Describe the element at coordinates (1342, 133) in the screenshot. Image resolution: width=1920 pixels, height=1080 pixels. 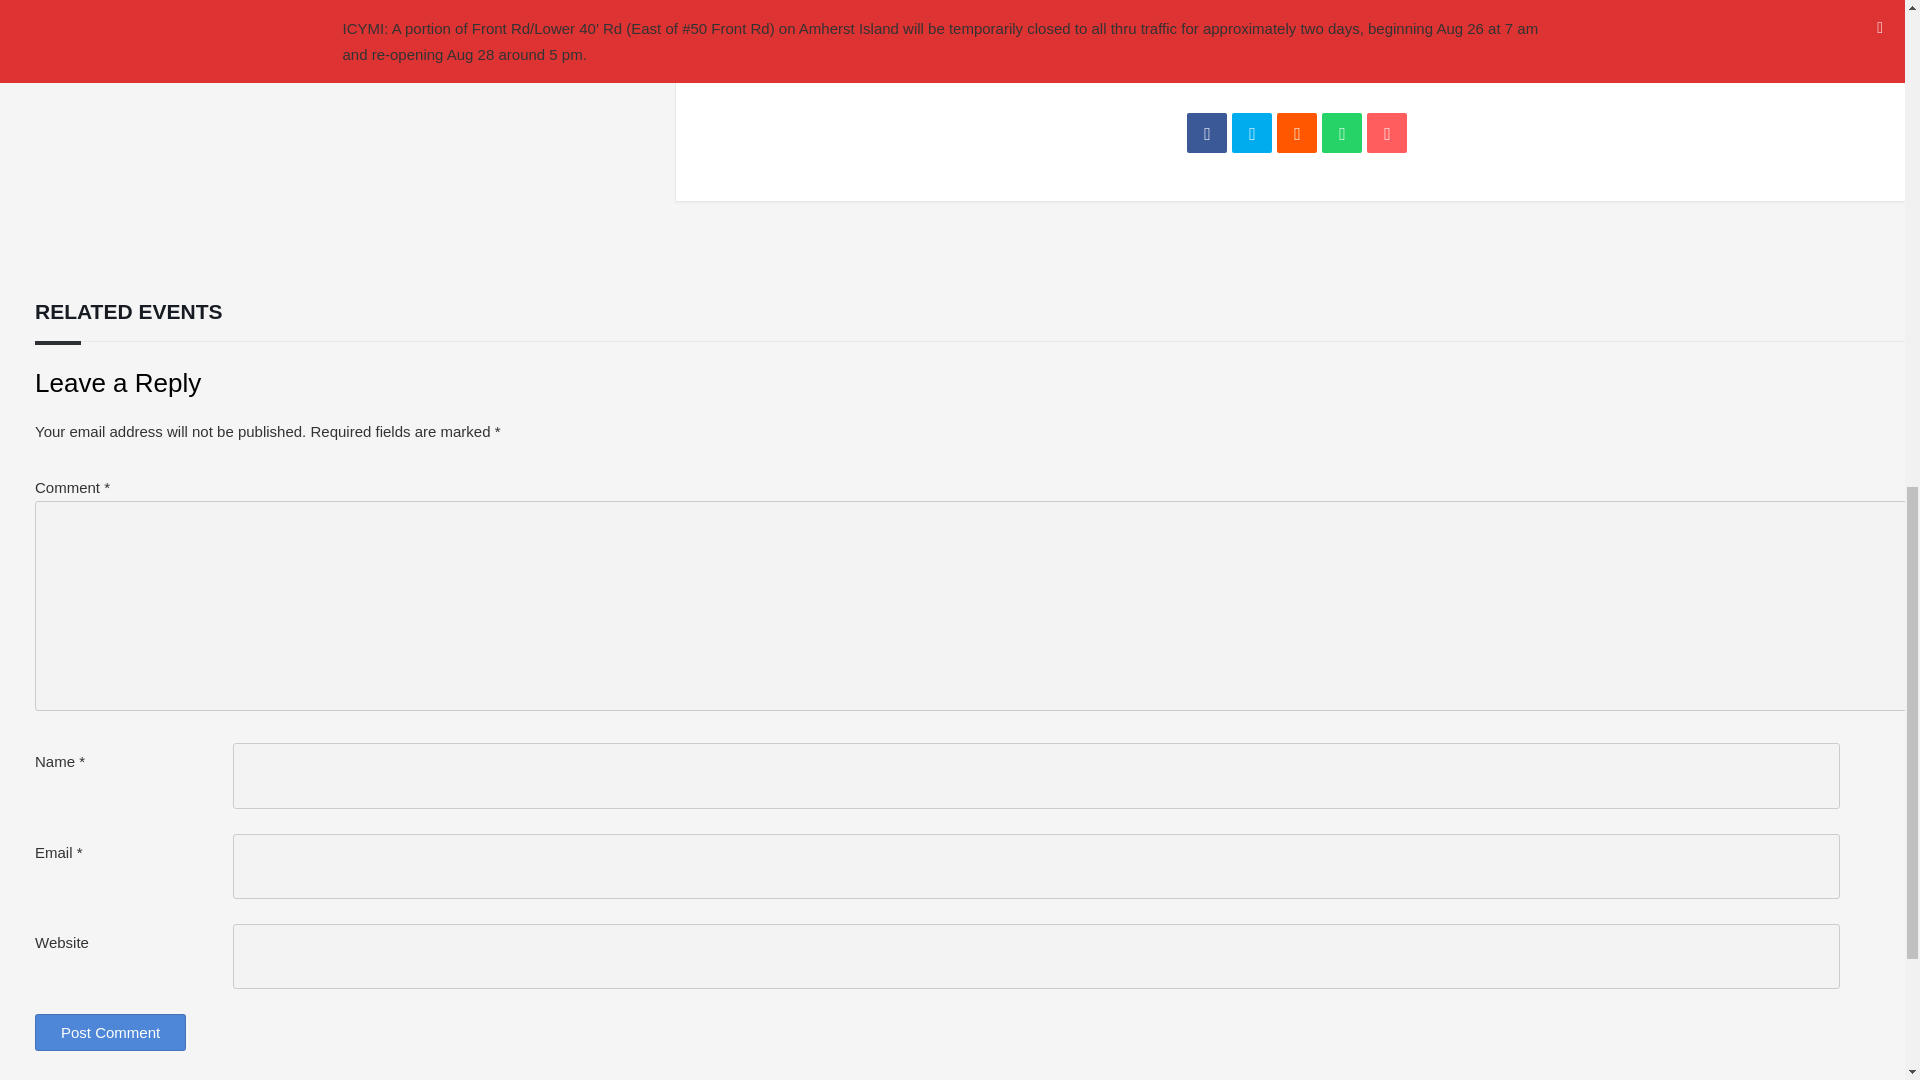
I see `Share on WhatsApp` at that location.